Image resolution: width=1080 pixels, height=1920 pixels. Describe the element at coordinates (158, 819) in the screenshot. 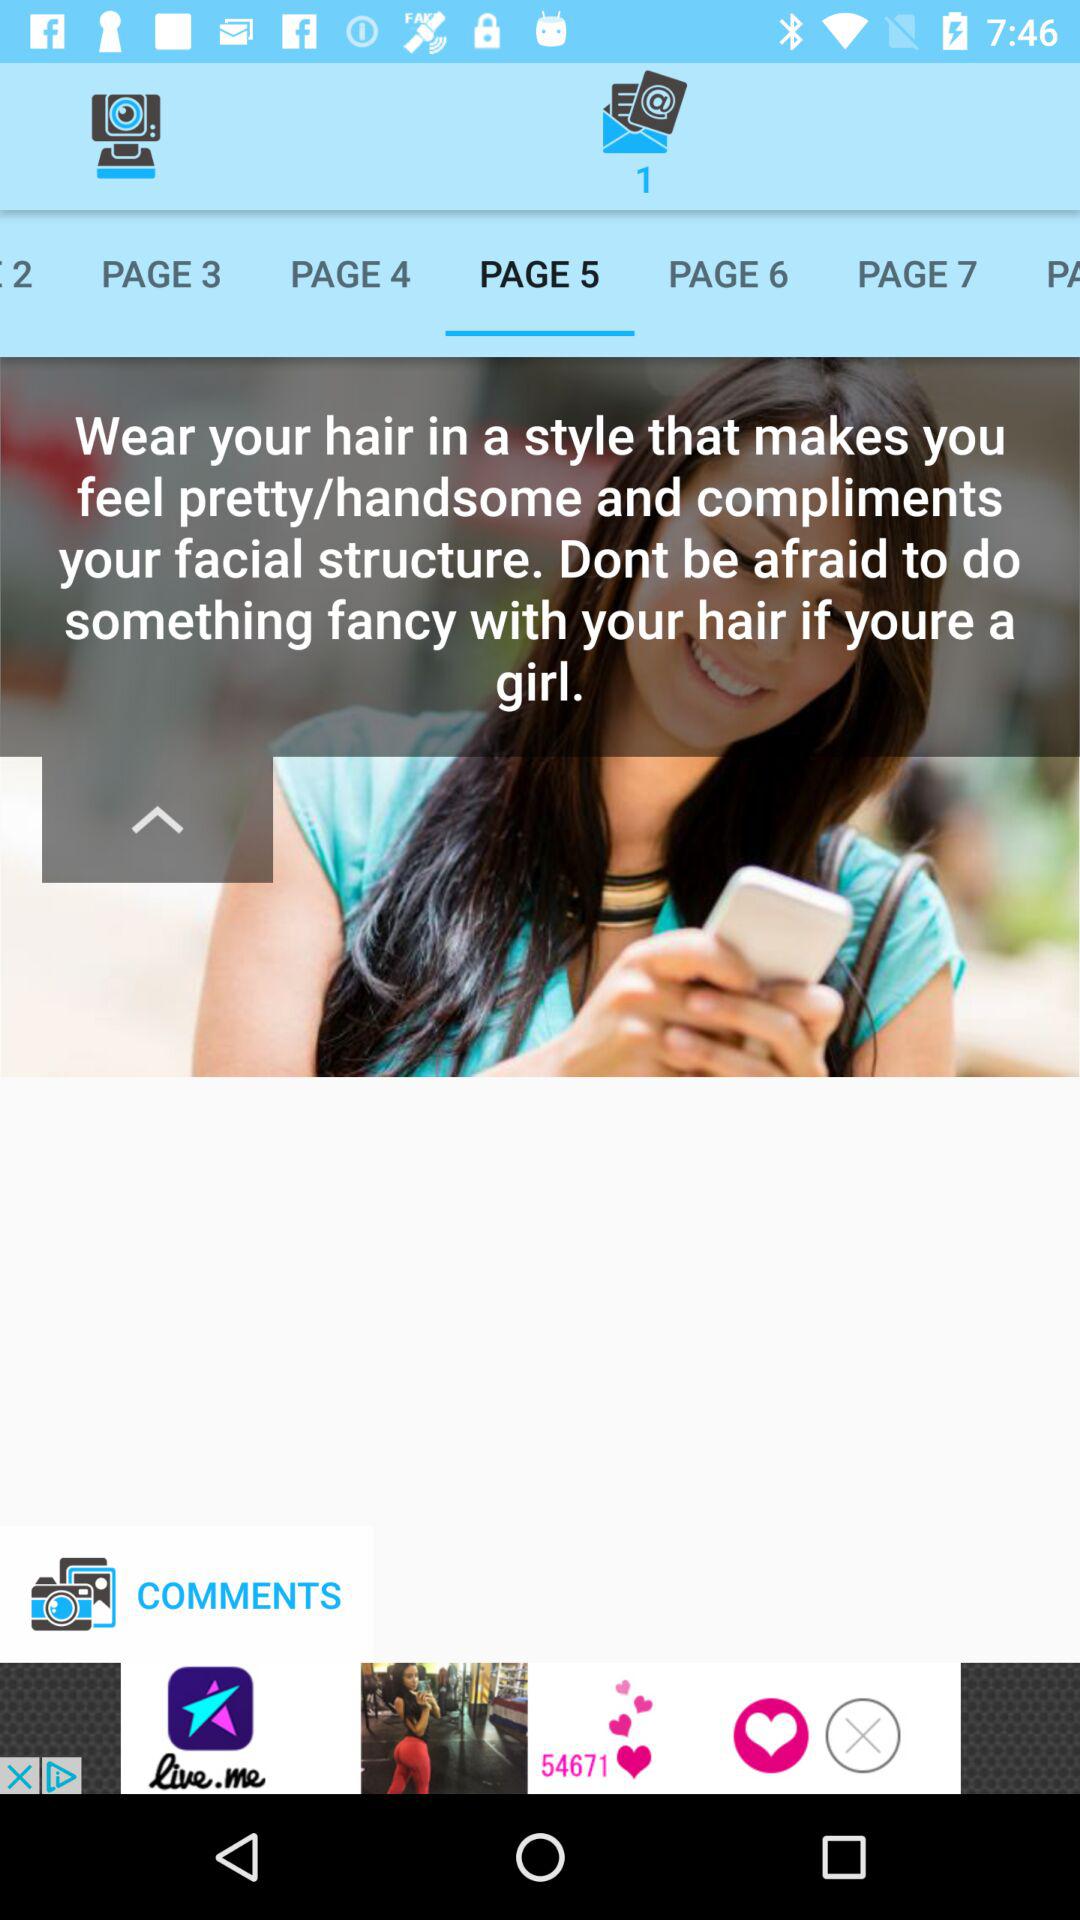

I see `minimize text information` at that location.